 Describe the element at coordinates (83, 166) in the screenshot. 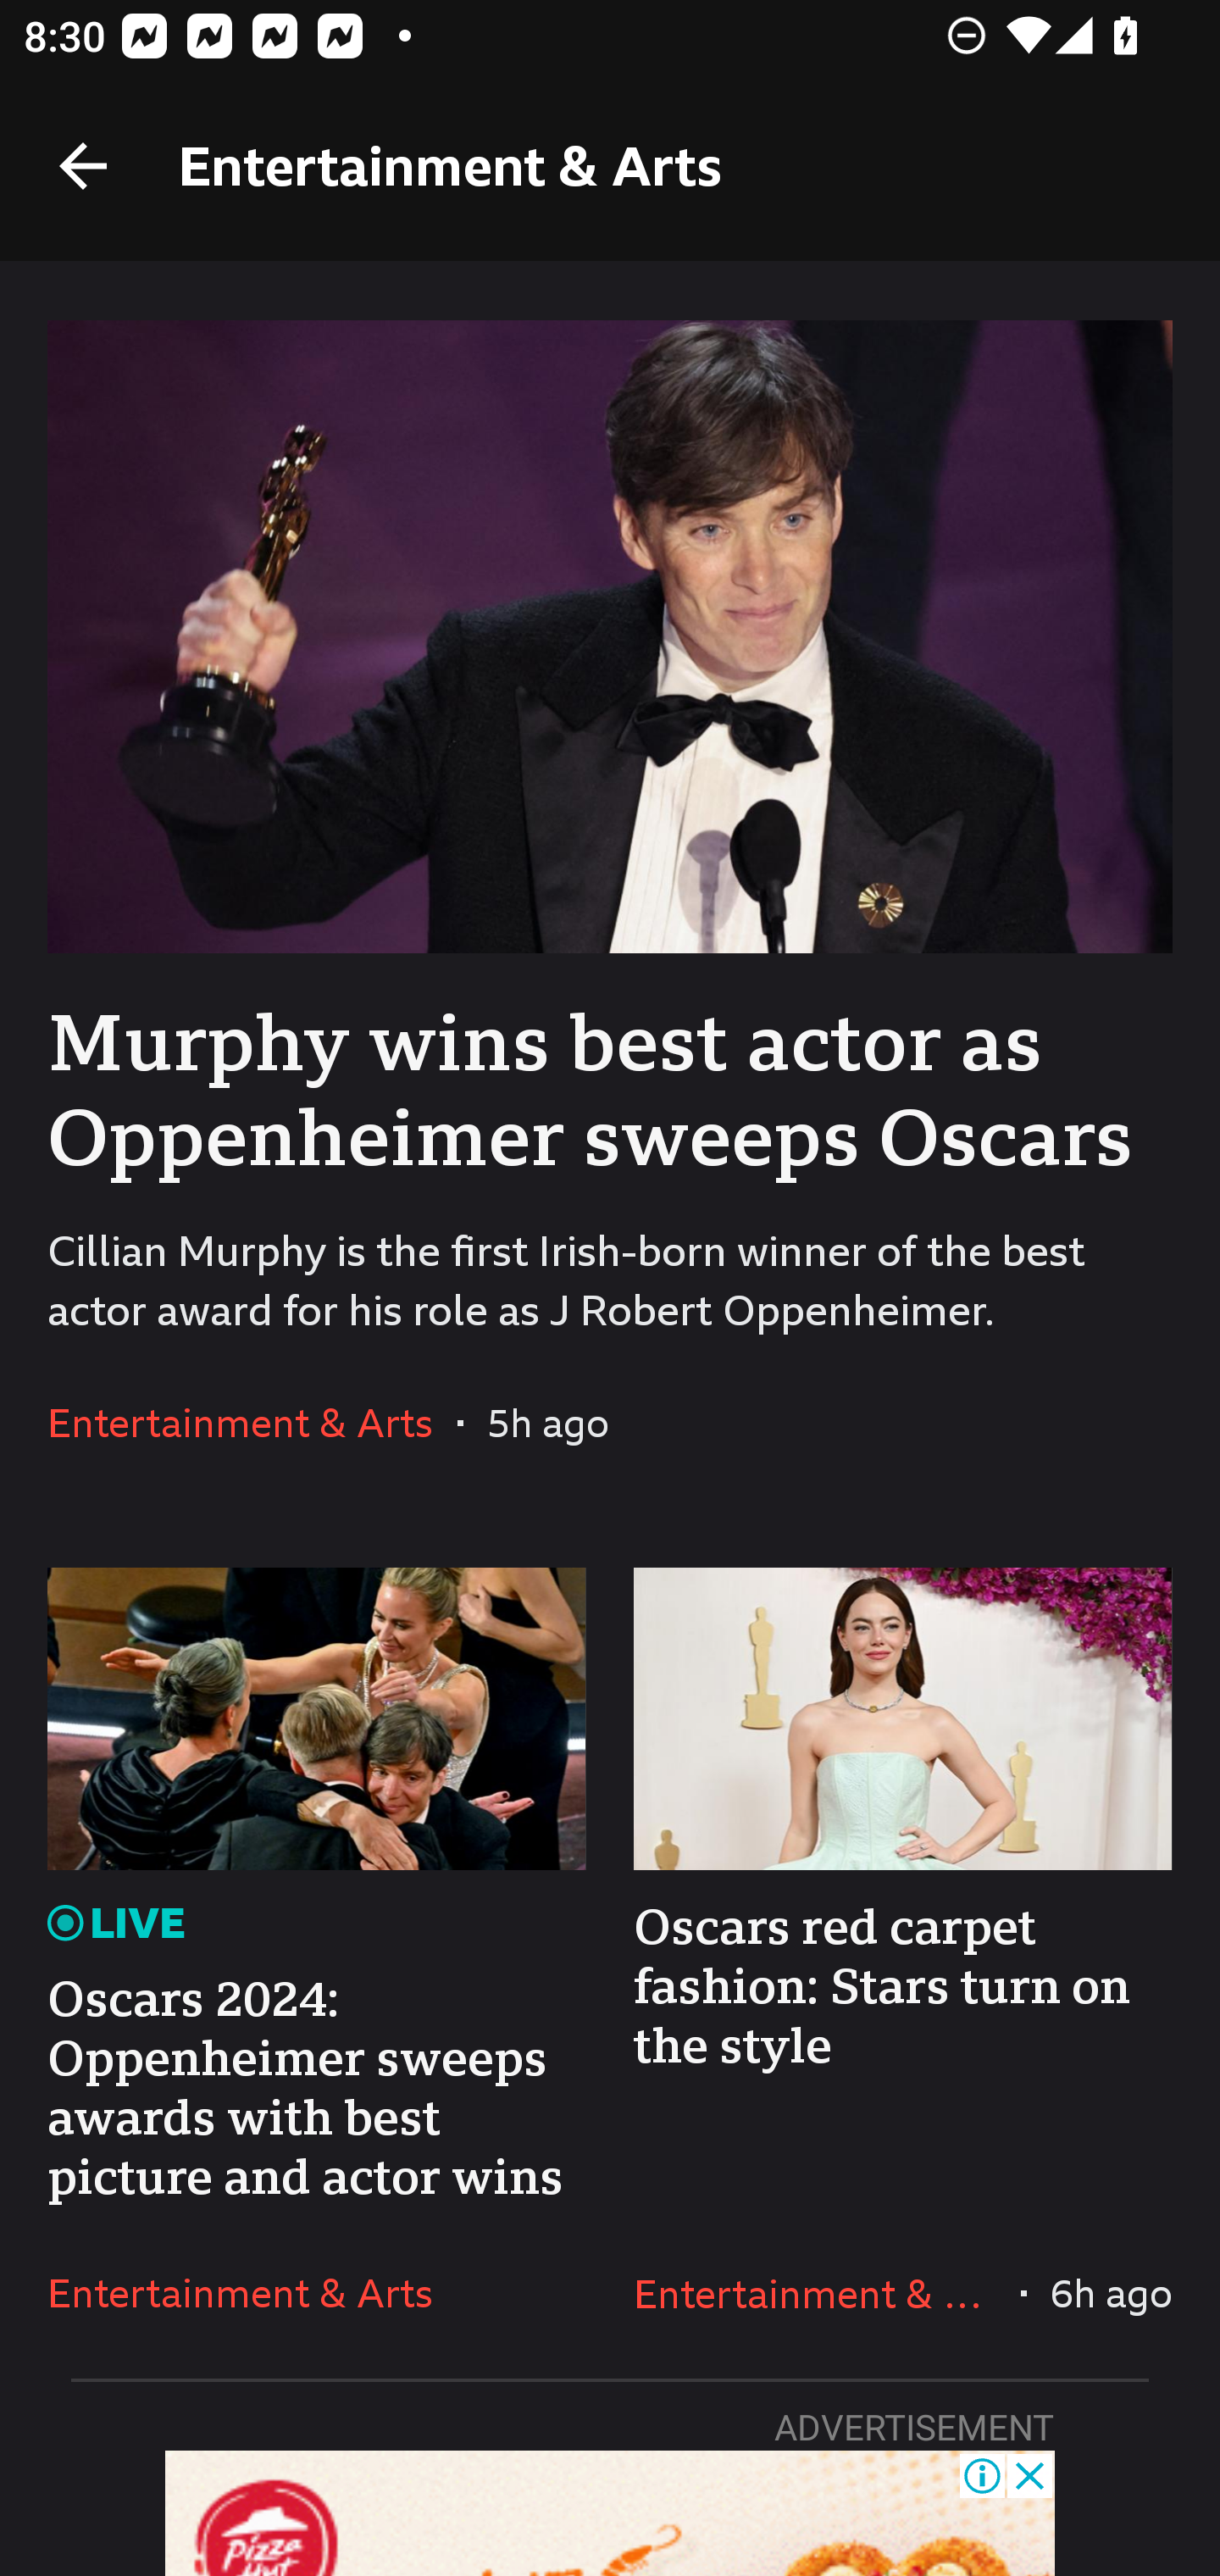

I see `Back` at that location.